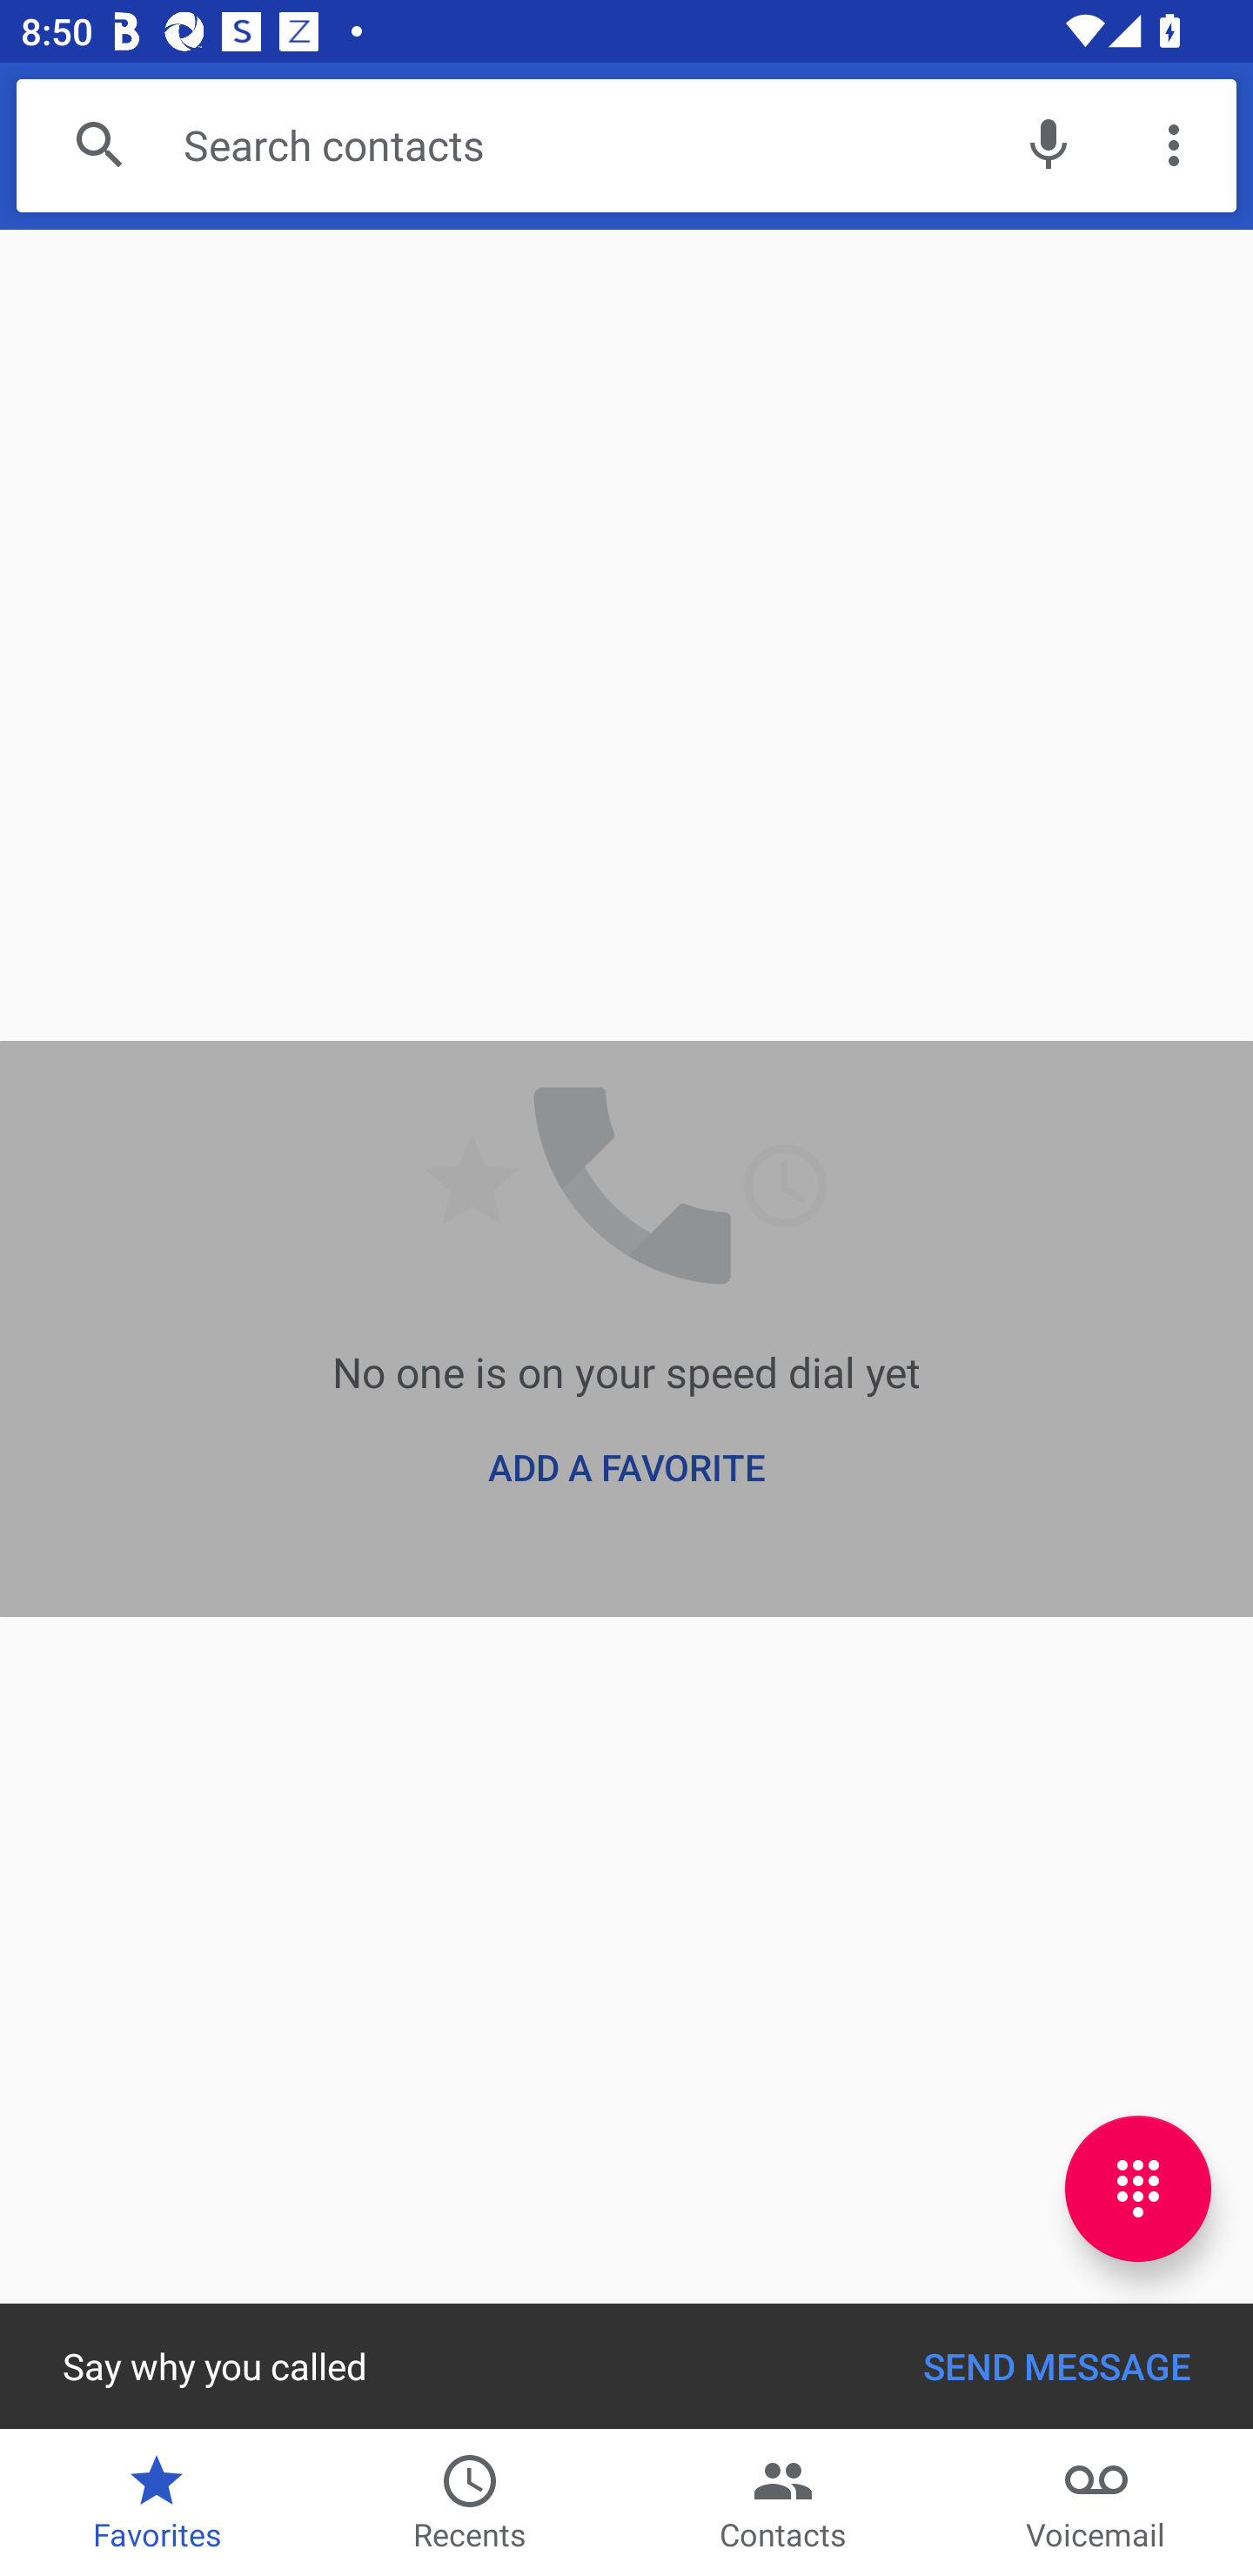 Image resolution: width=1253 pixels, height=2576 pixels. Describe the element at coordinates (626, 2365) in the screenshot. I see `Say why you called SEND MESSAGE` at that location.